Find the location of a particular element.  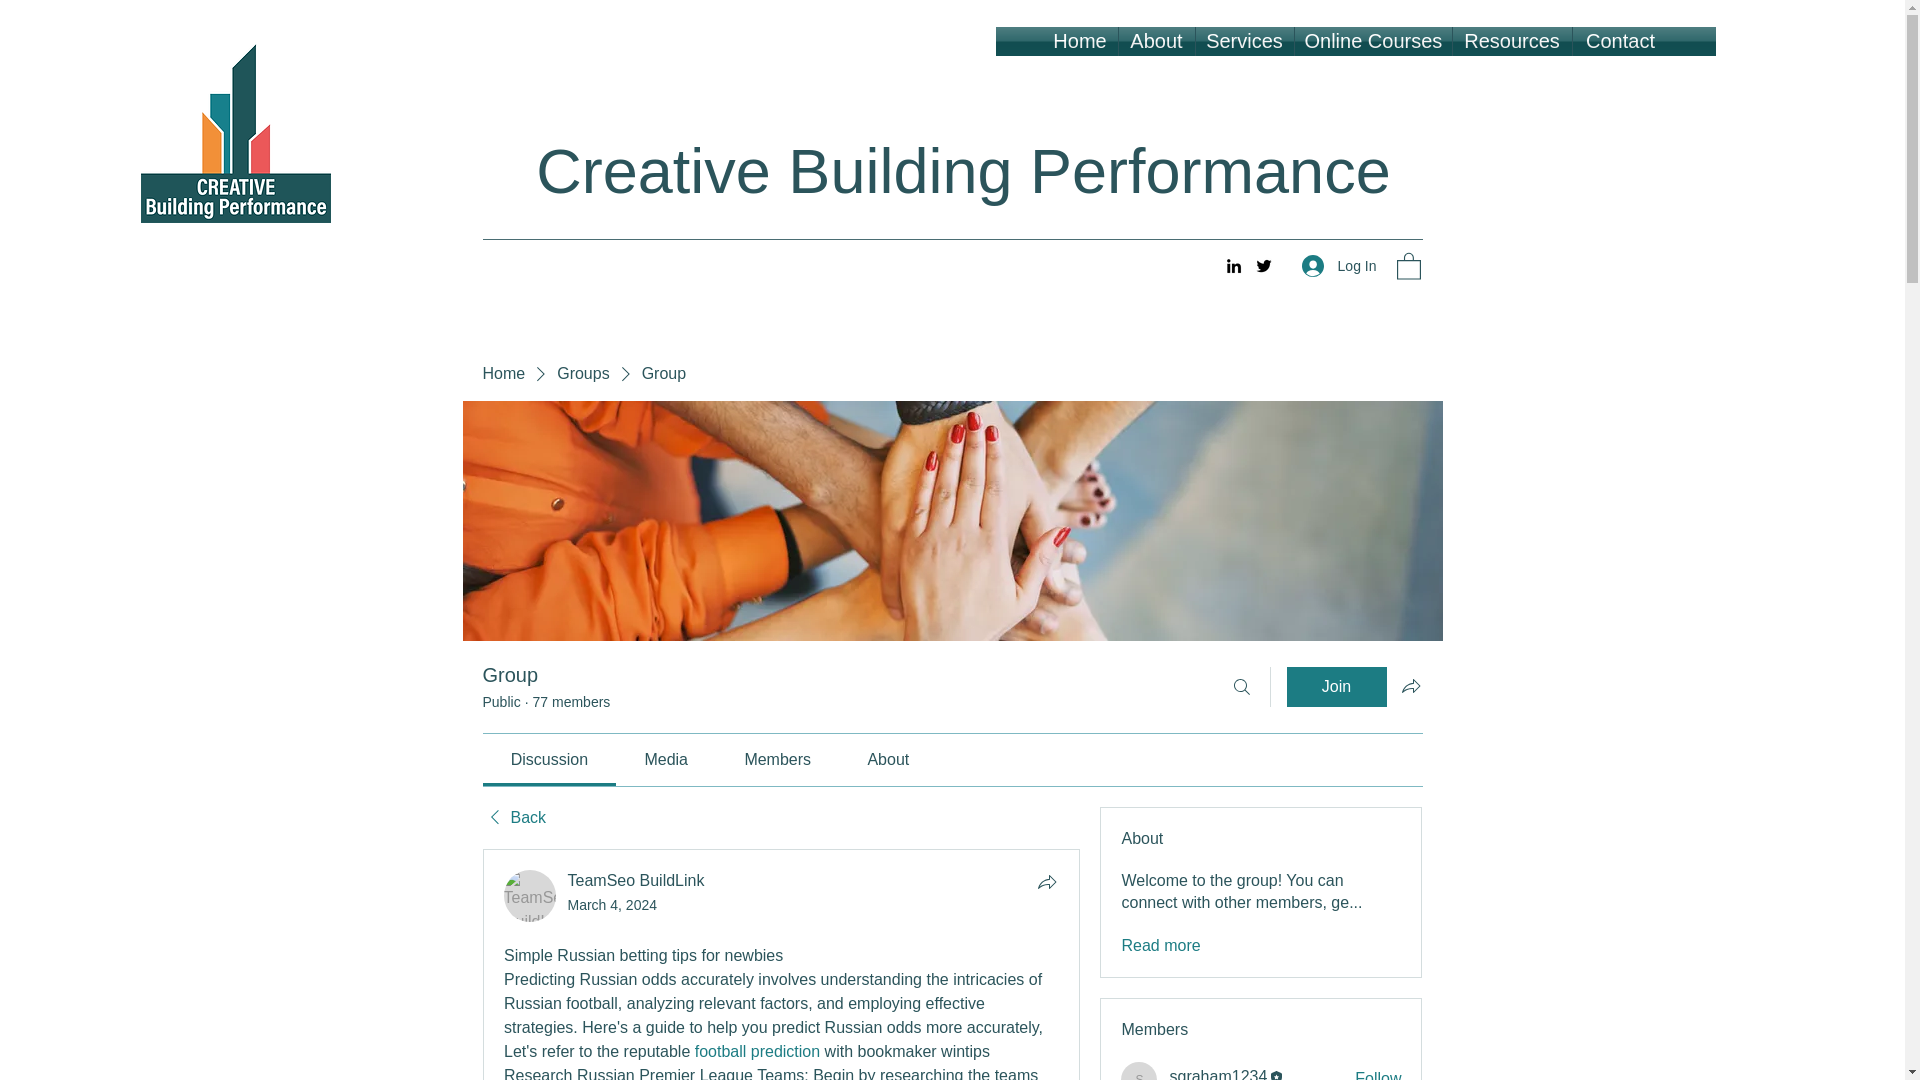

football prediction is located at coordinates (756, 1051).